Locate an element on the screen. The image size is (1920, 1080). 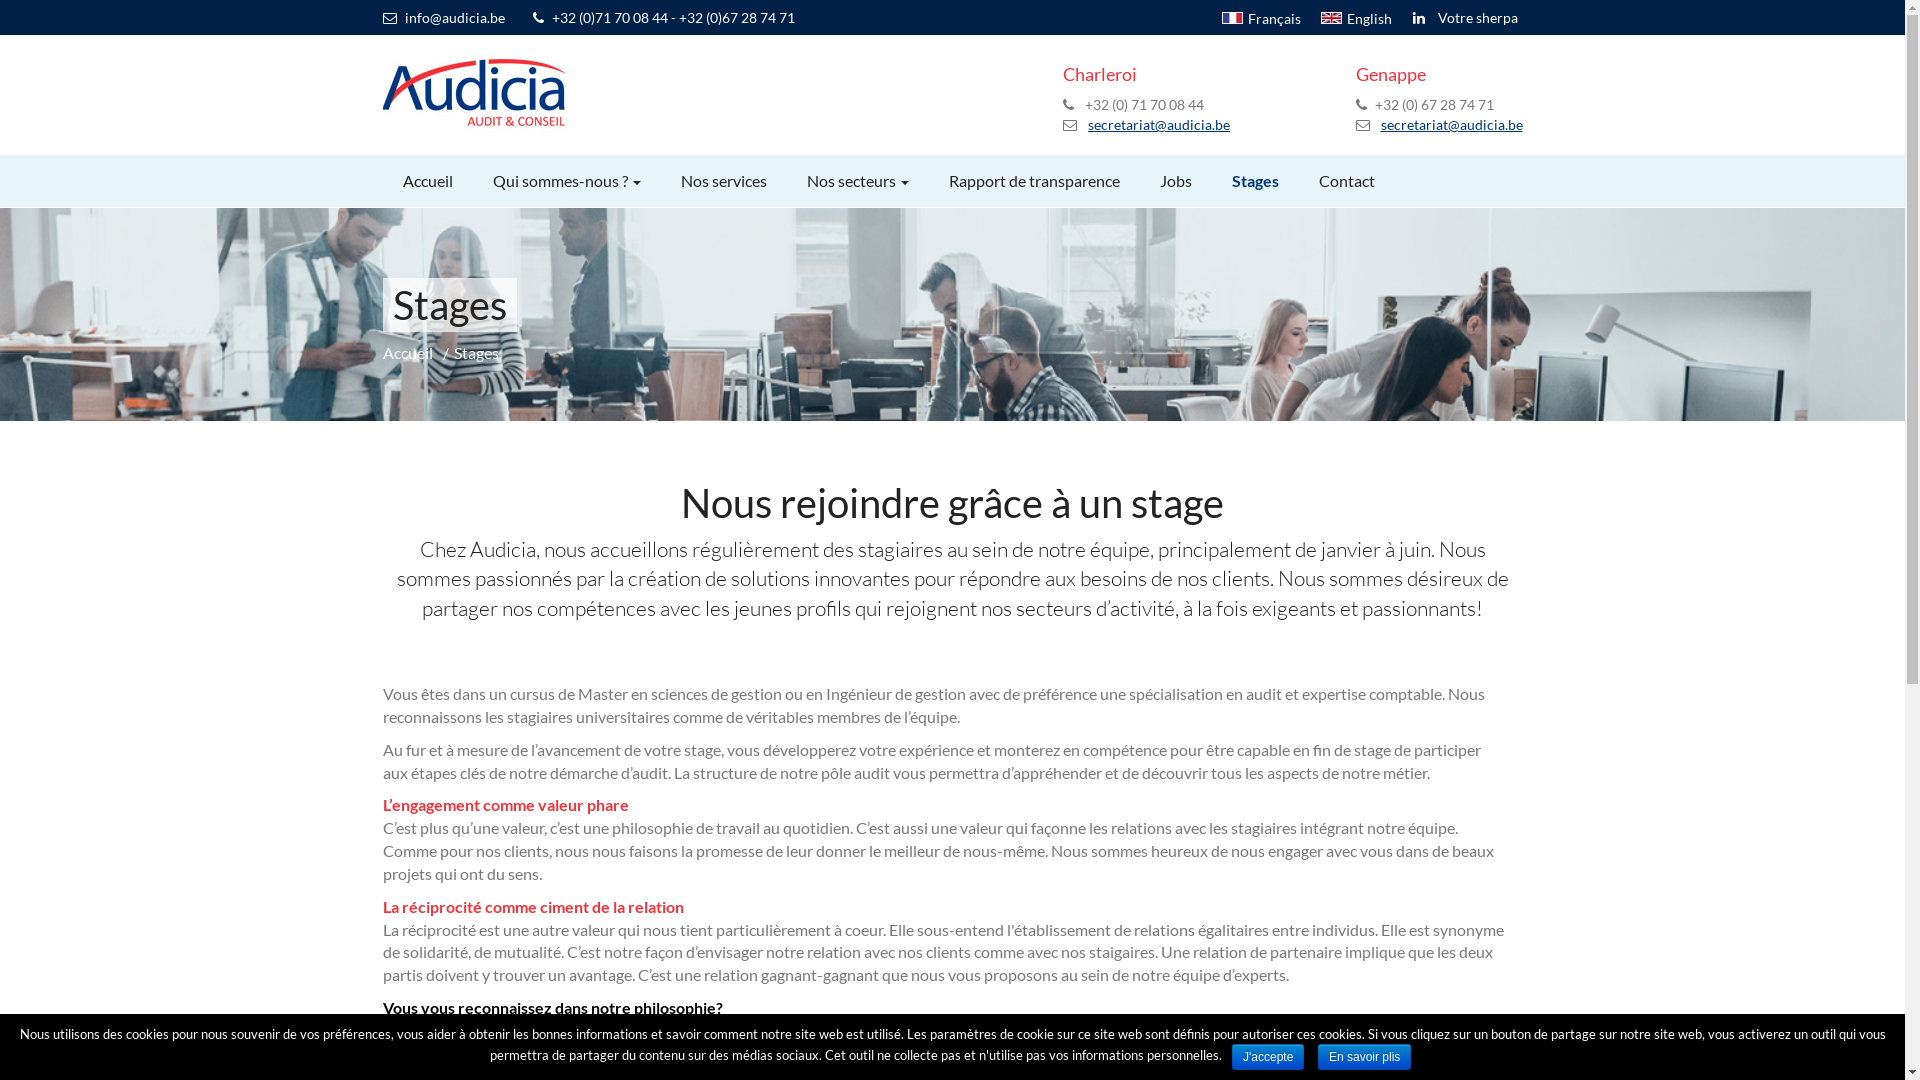
J'accepte is located at coordinates (1268, 1057).